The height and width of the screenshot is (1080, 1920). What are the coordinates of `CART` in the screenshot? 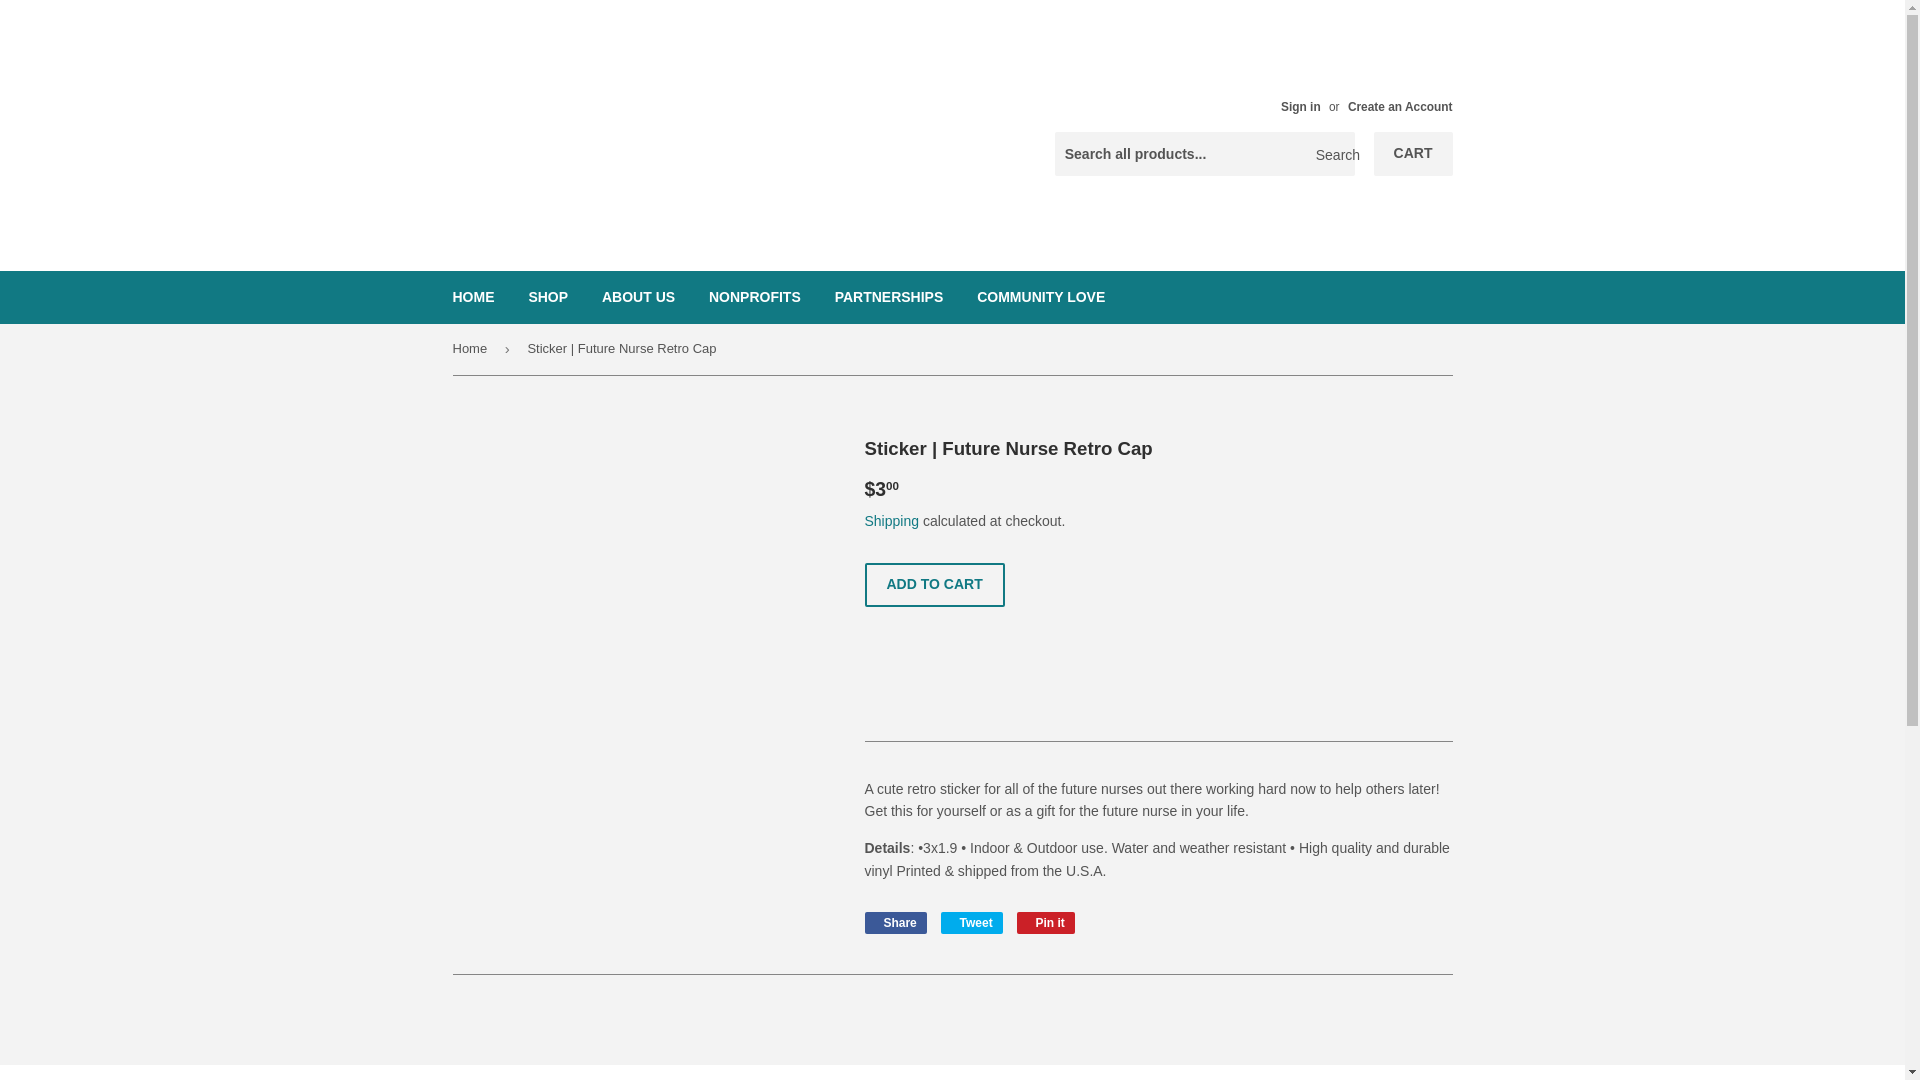 It's located at (1414, 154).